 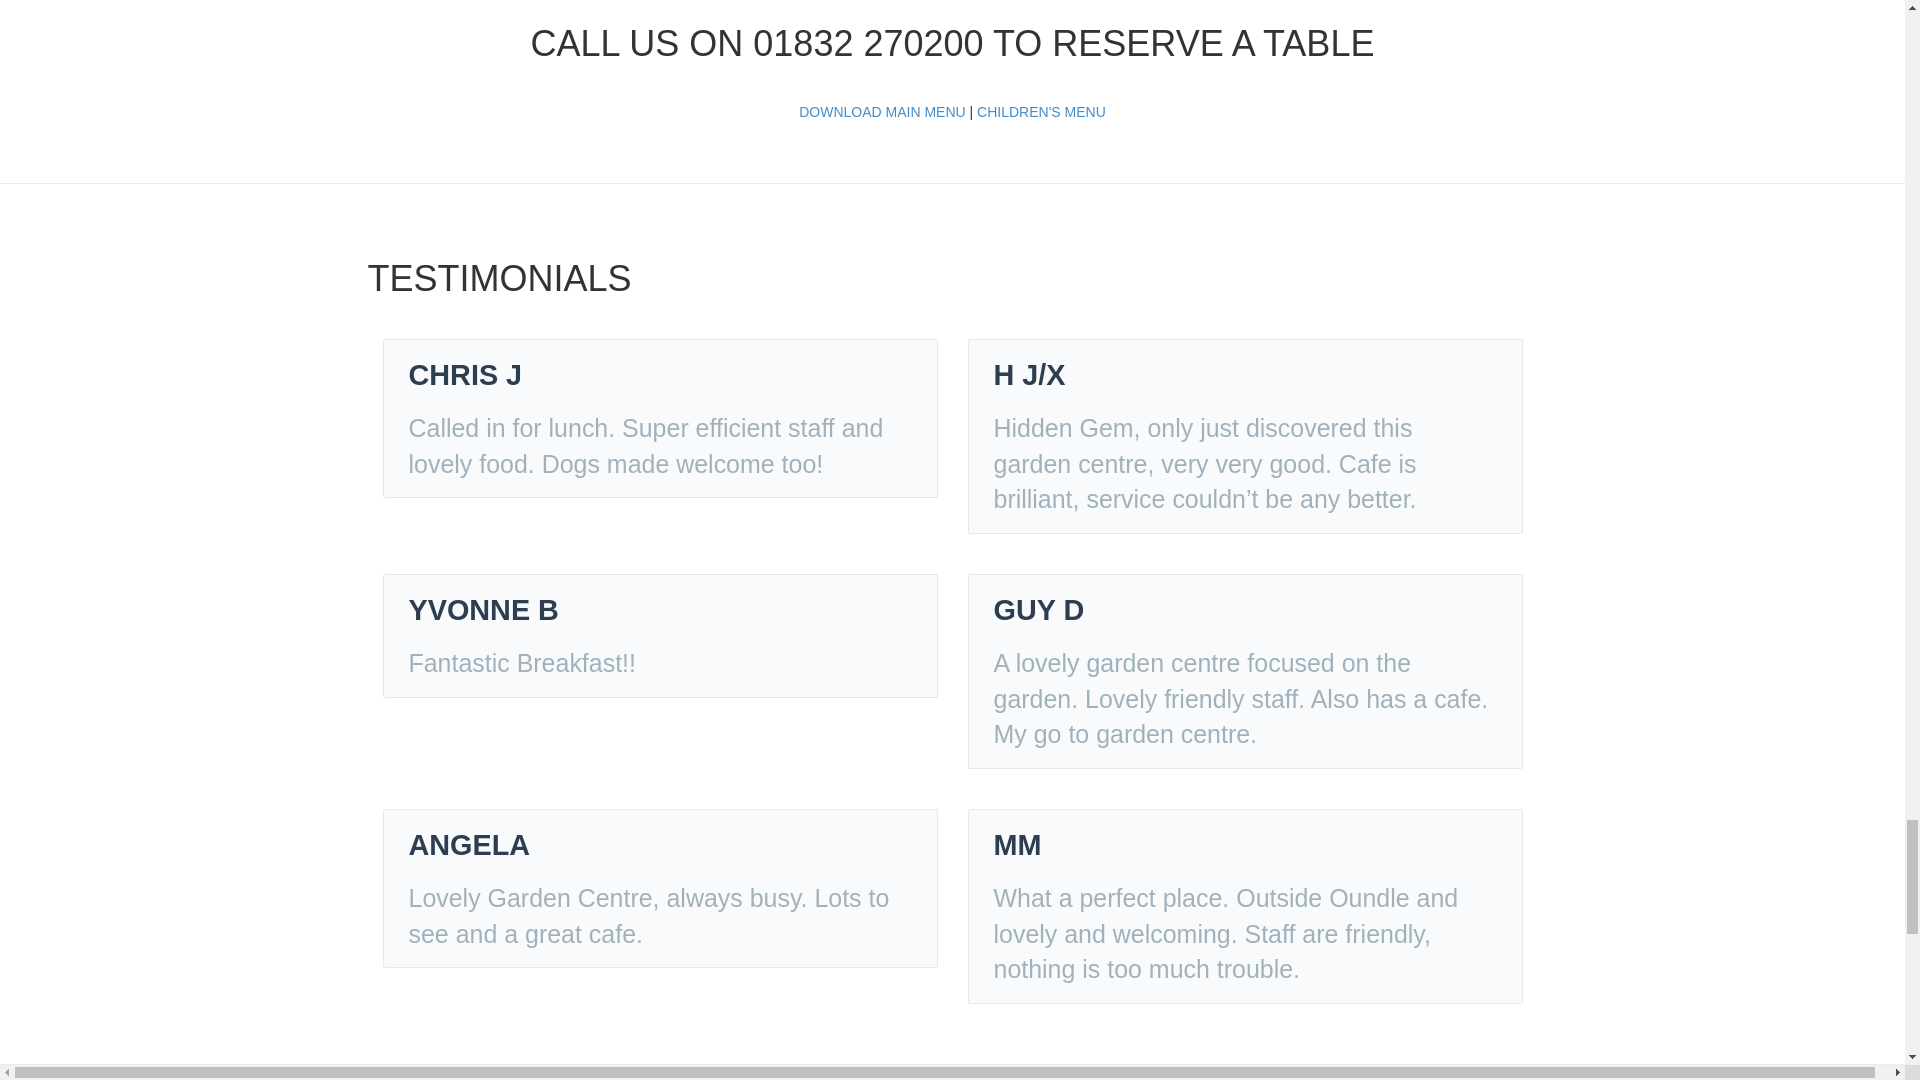 I want to click on DOWNLOAD MAIN MENU, so click(x=882, y=111).